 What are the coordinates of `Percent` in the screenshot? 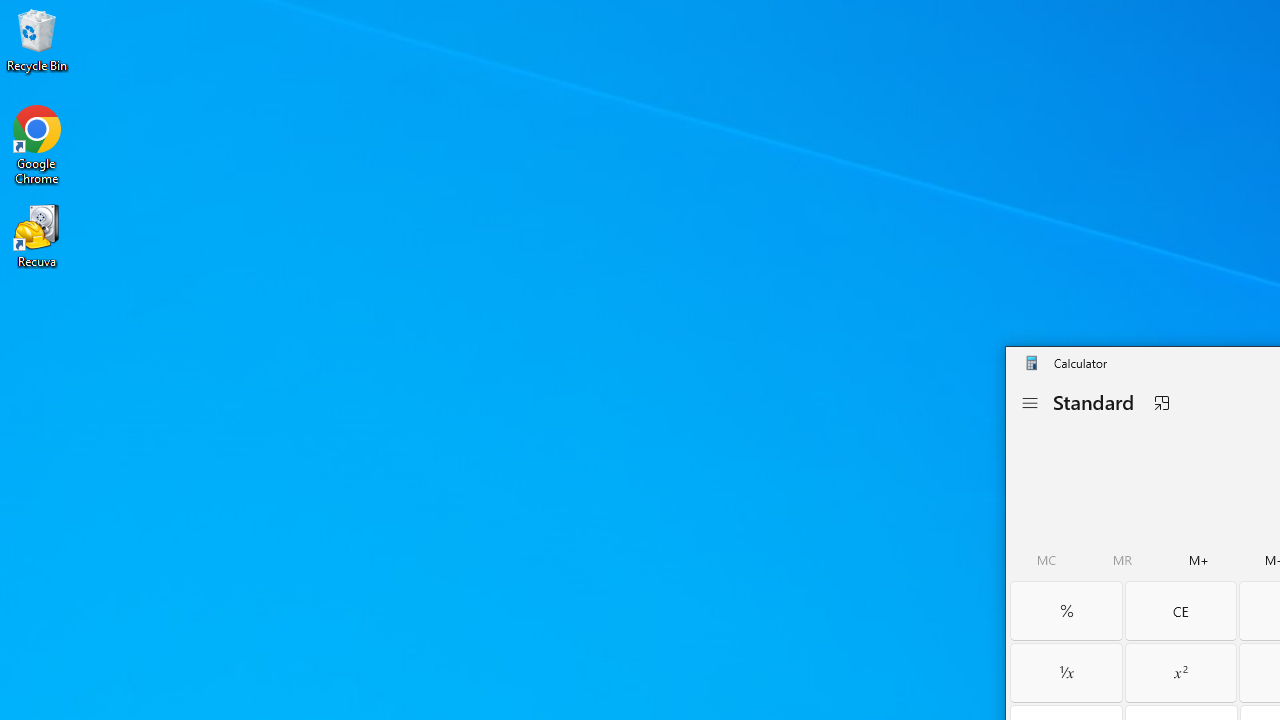 It's located at (1066, 610).